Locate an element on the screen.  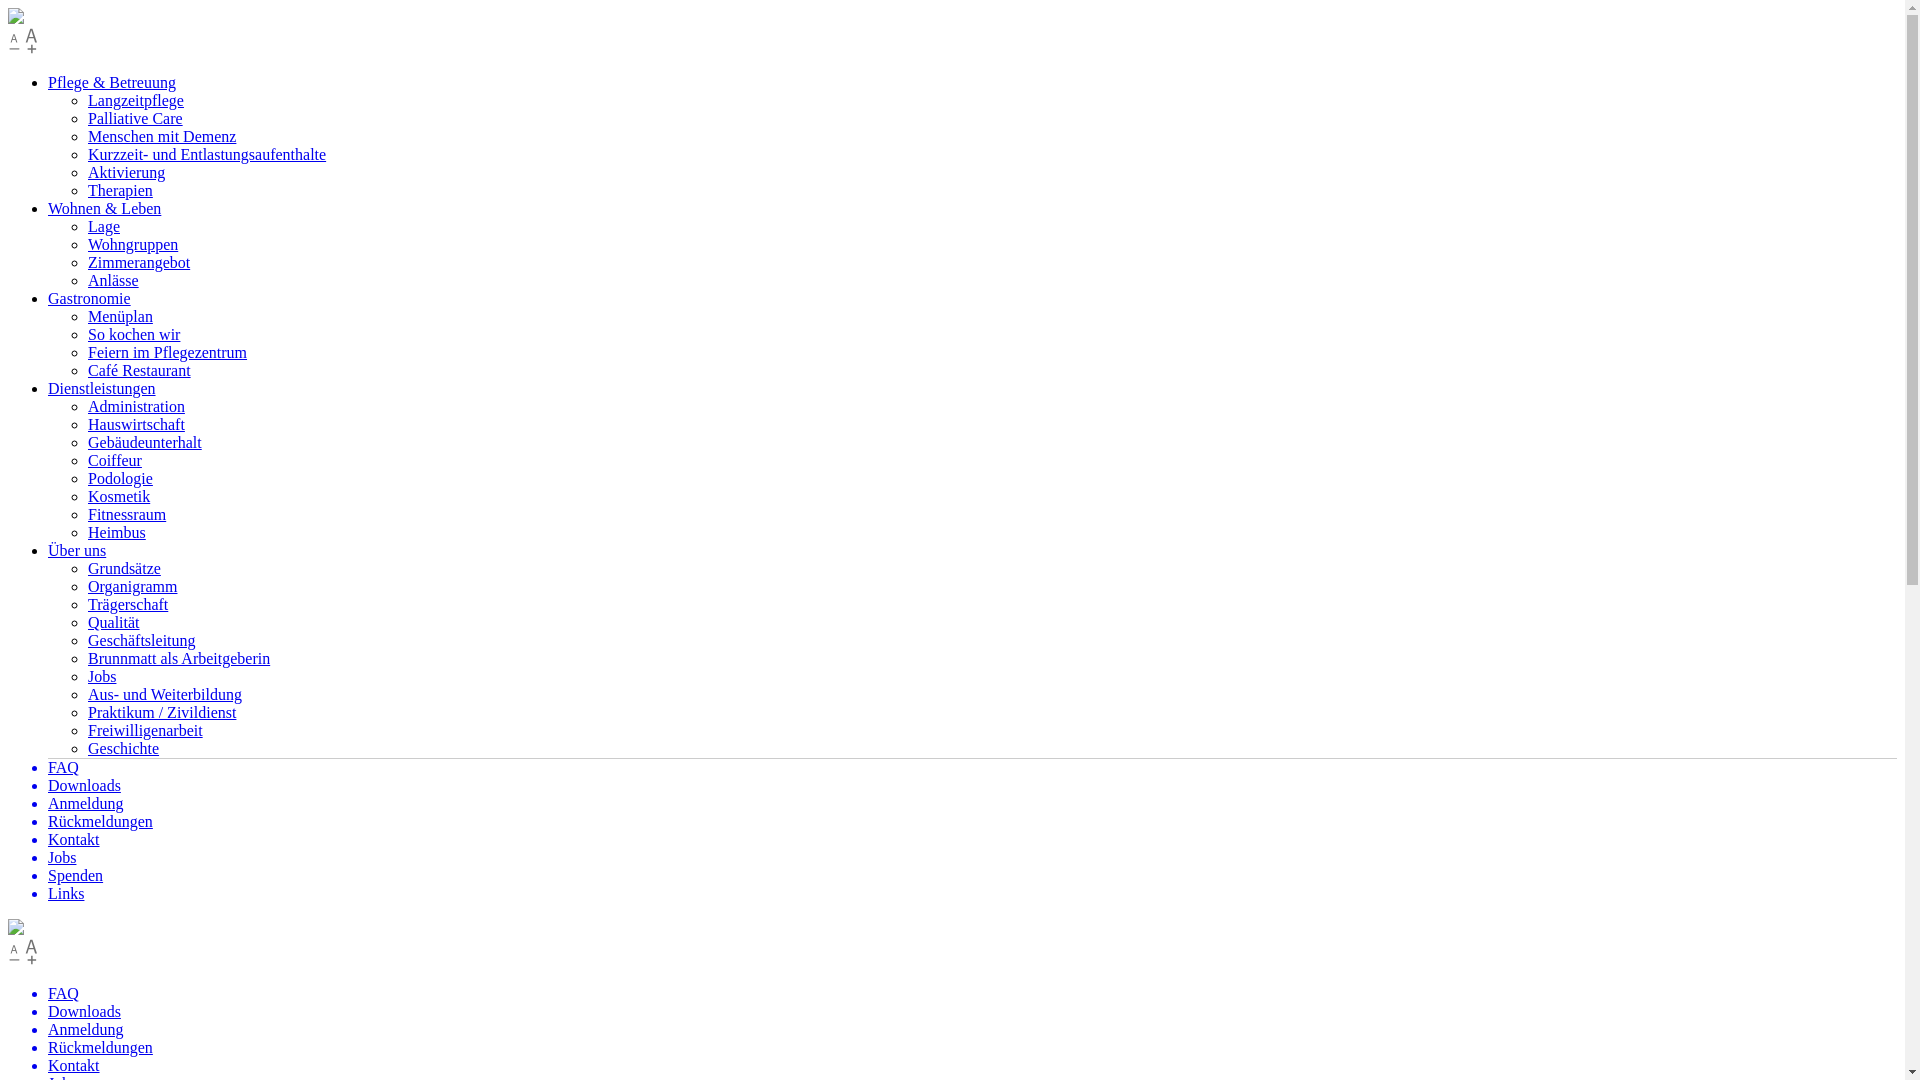
Langzeitpflege is located at coordinates (136, 100).